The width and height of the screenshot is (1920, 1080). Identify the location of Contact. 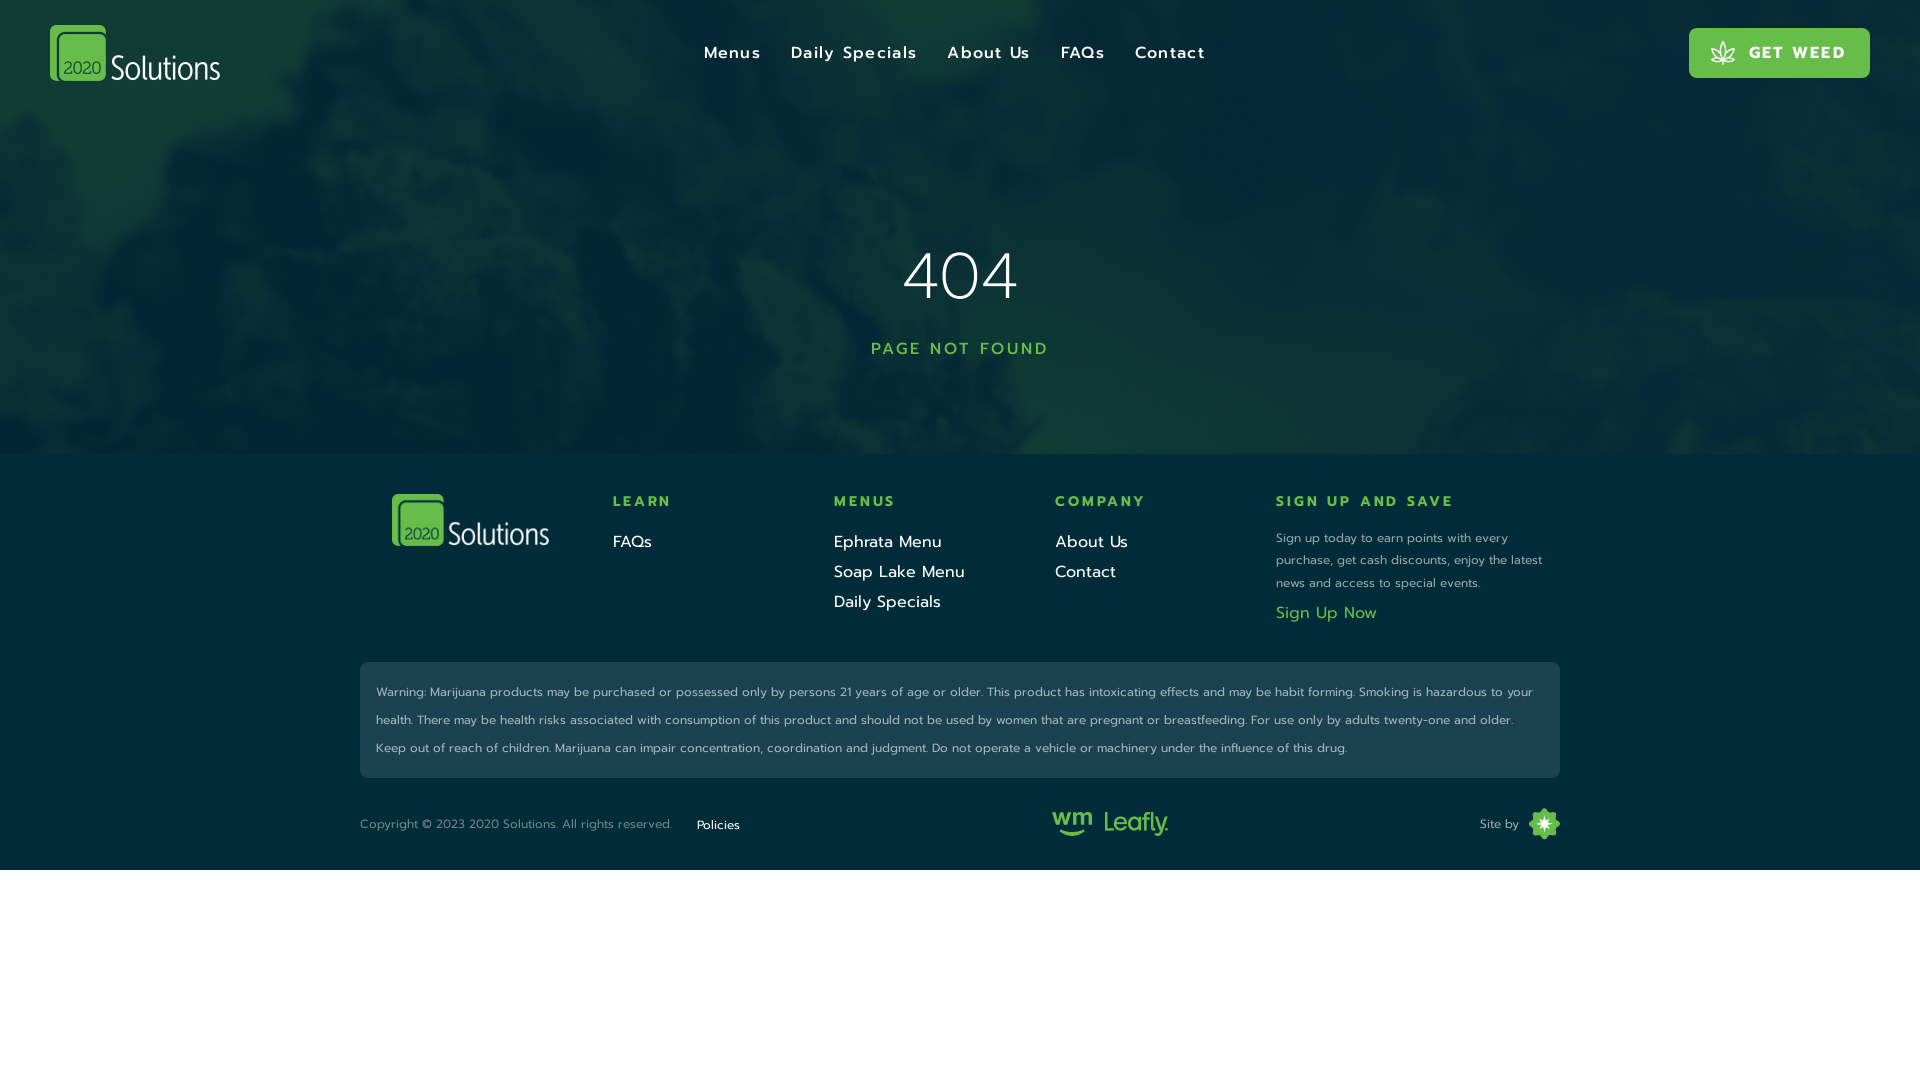
(1170, 52).